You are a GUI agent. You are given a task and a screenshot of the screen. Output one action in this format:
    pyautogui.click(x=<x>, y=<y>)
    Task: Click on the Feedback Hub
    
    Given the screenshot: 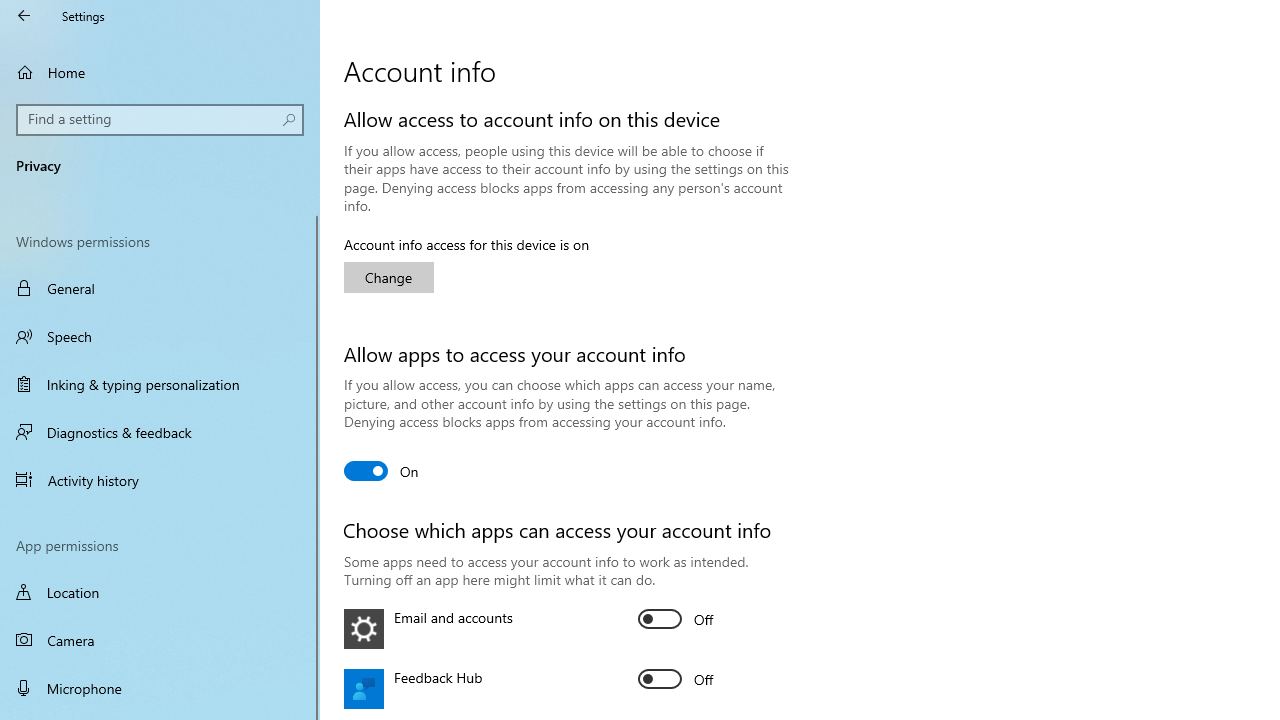 What is the action you would take?
    pyautogui.click(x=676, y=678)
    